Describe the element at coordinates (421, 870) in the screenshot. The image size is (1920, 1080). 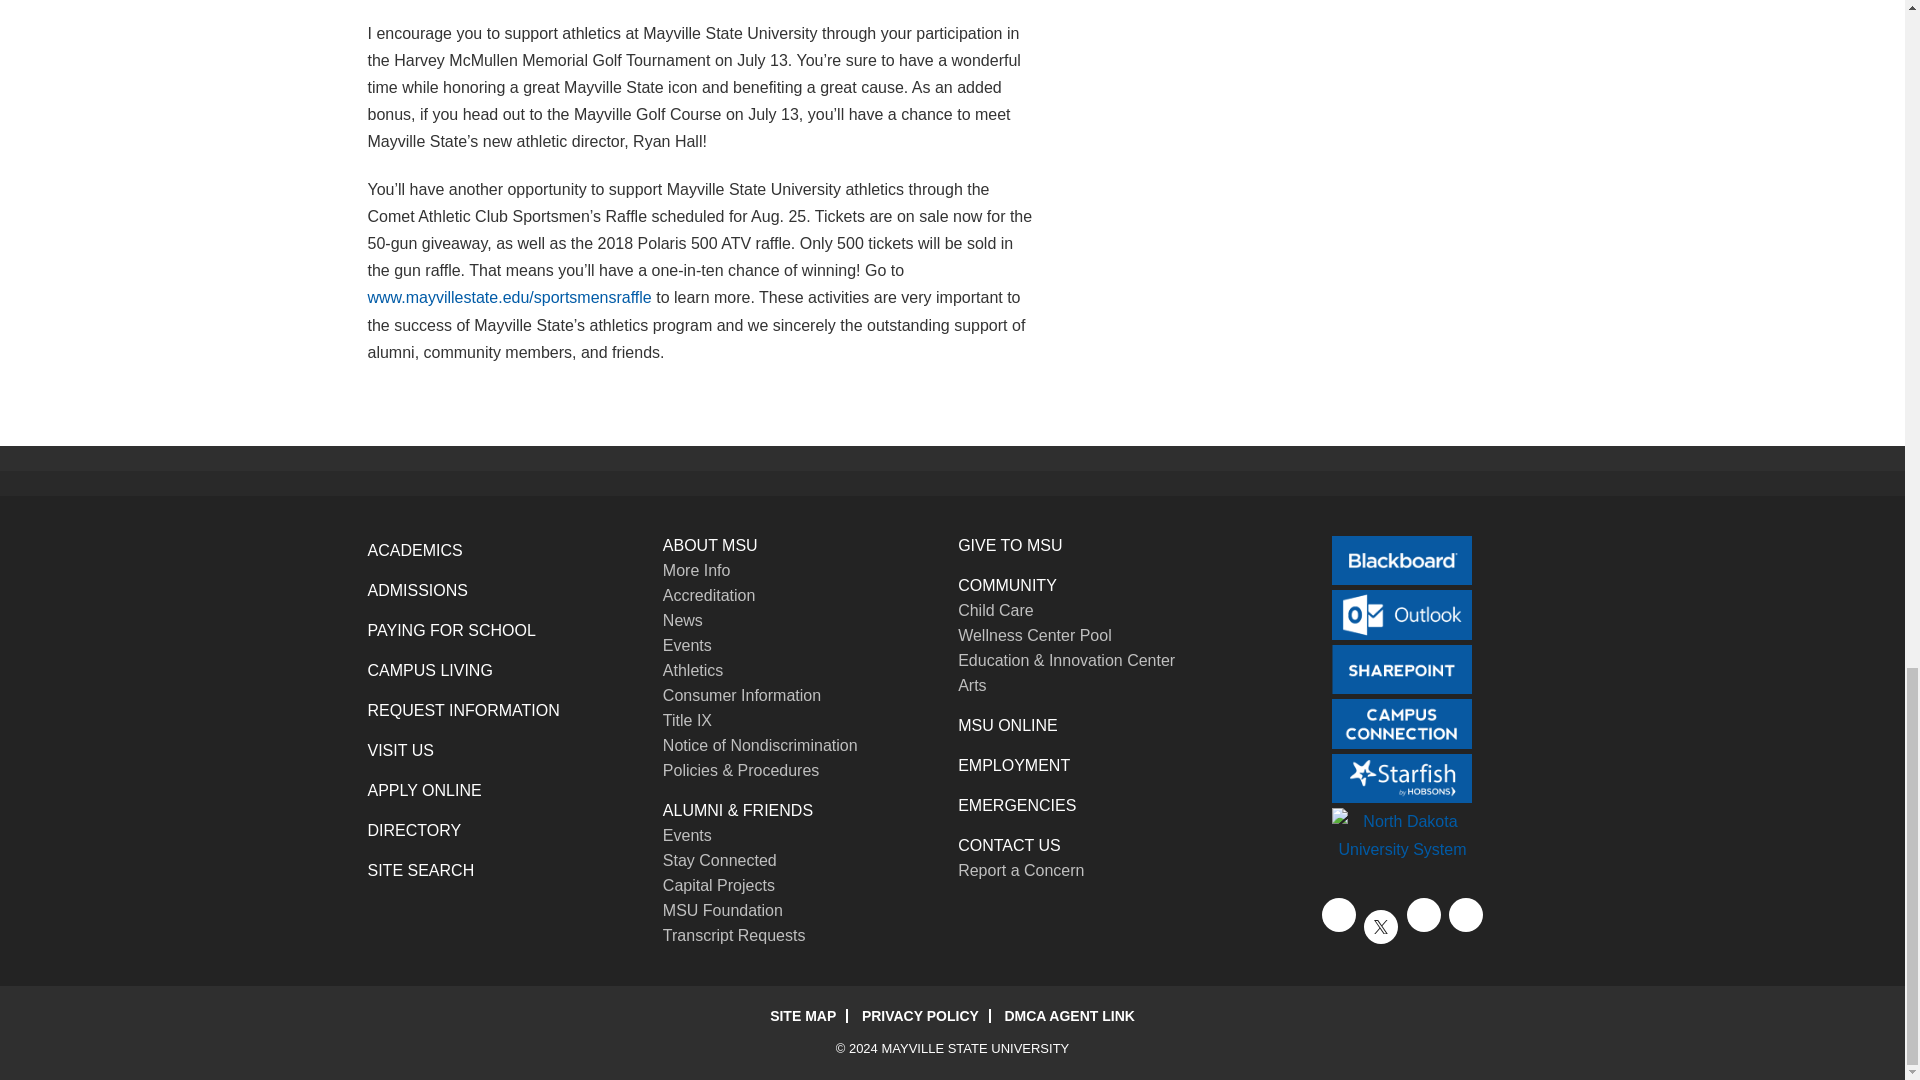
I see `Site Search` at that location.